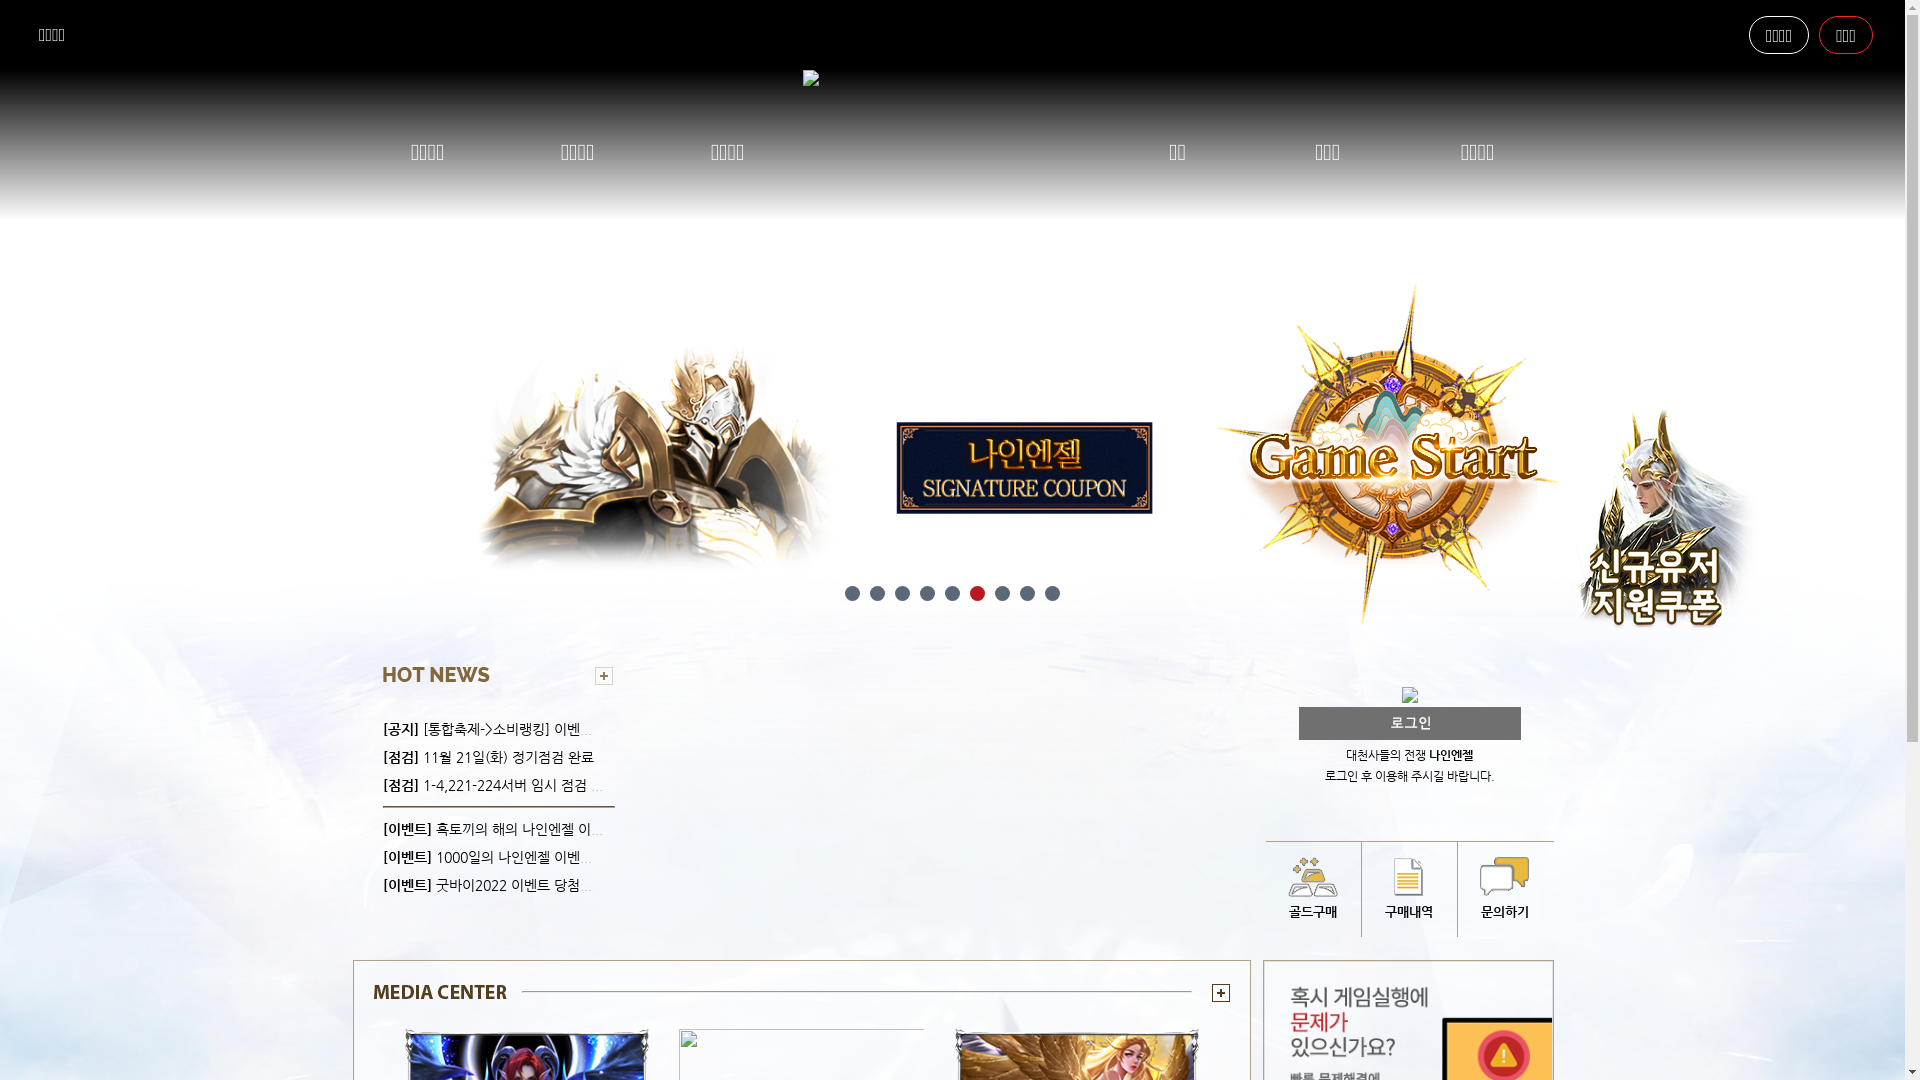 The width and height of the screenshot is (1920, 1080). What do you see at coordinates (952, 594) in the screenshot?
I see `5` at bounding box center [952, 594].